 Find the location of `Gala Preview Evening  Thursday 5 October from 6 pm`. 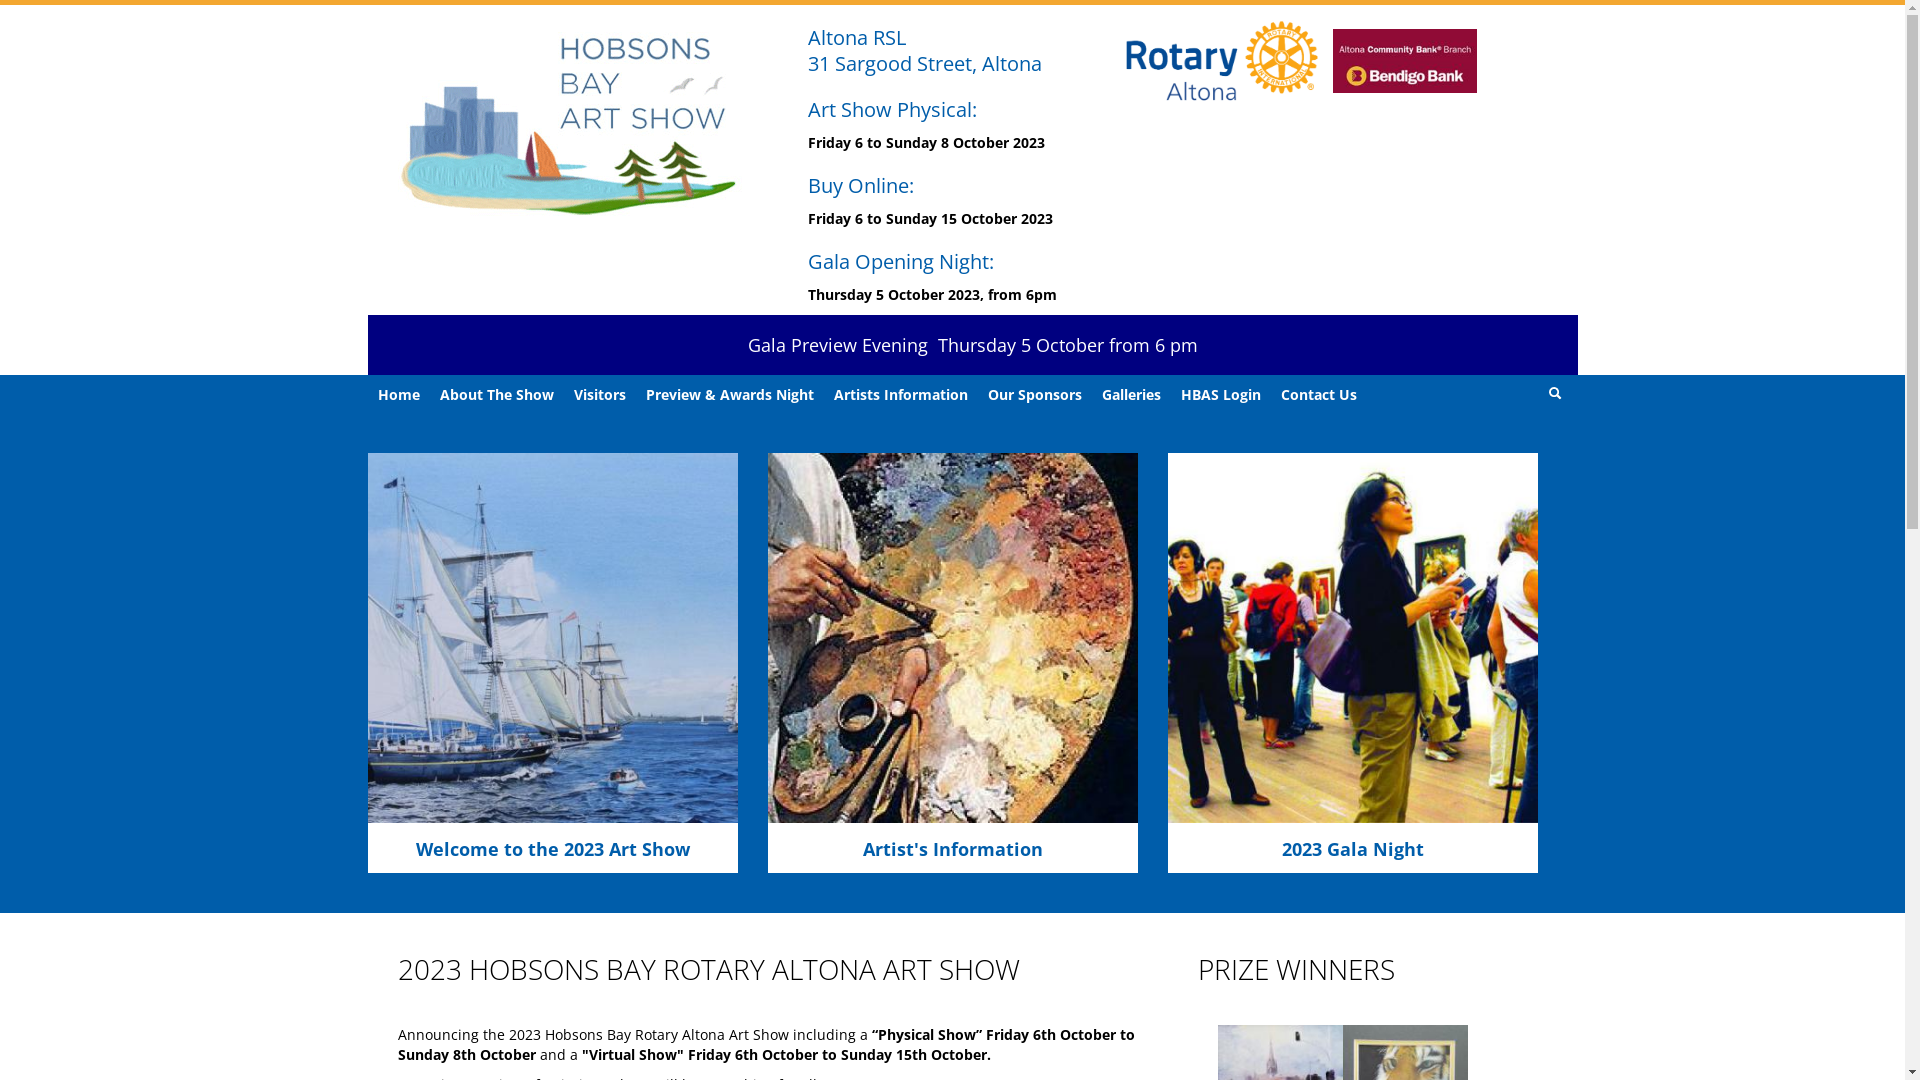

Gala Preview Evening  Thursday 5 October from 6 pm is located at coordinates (973, 345).